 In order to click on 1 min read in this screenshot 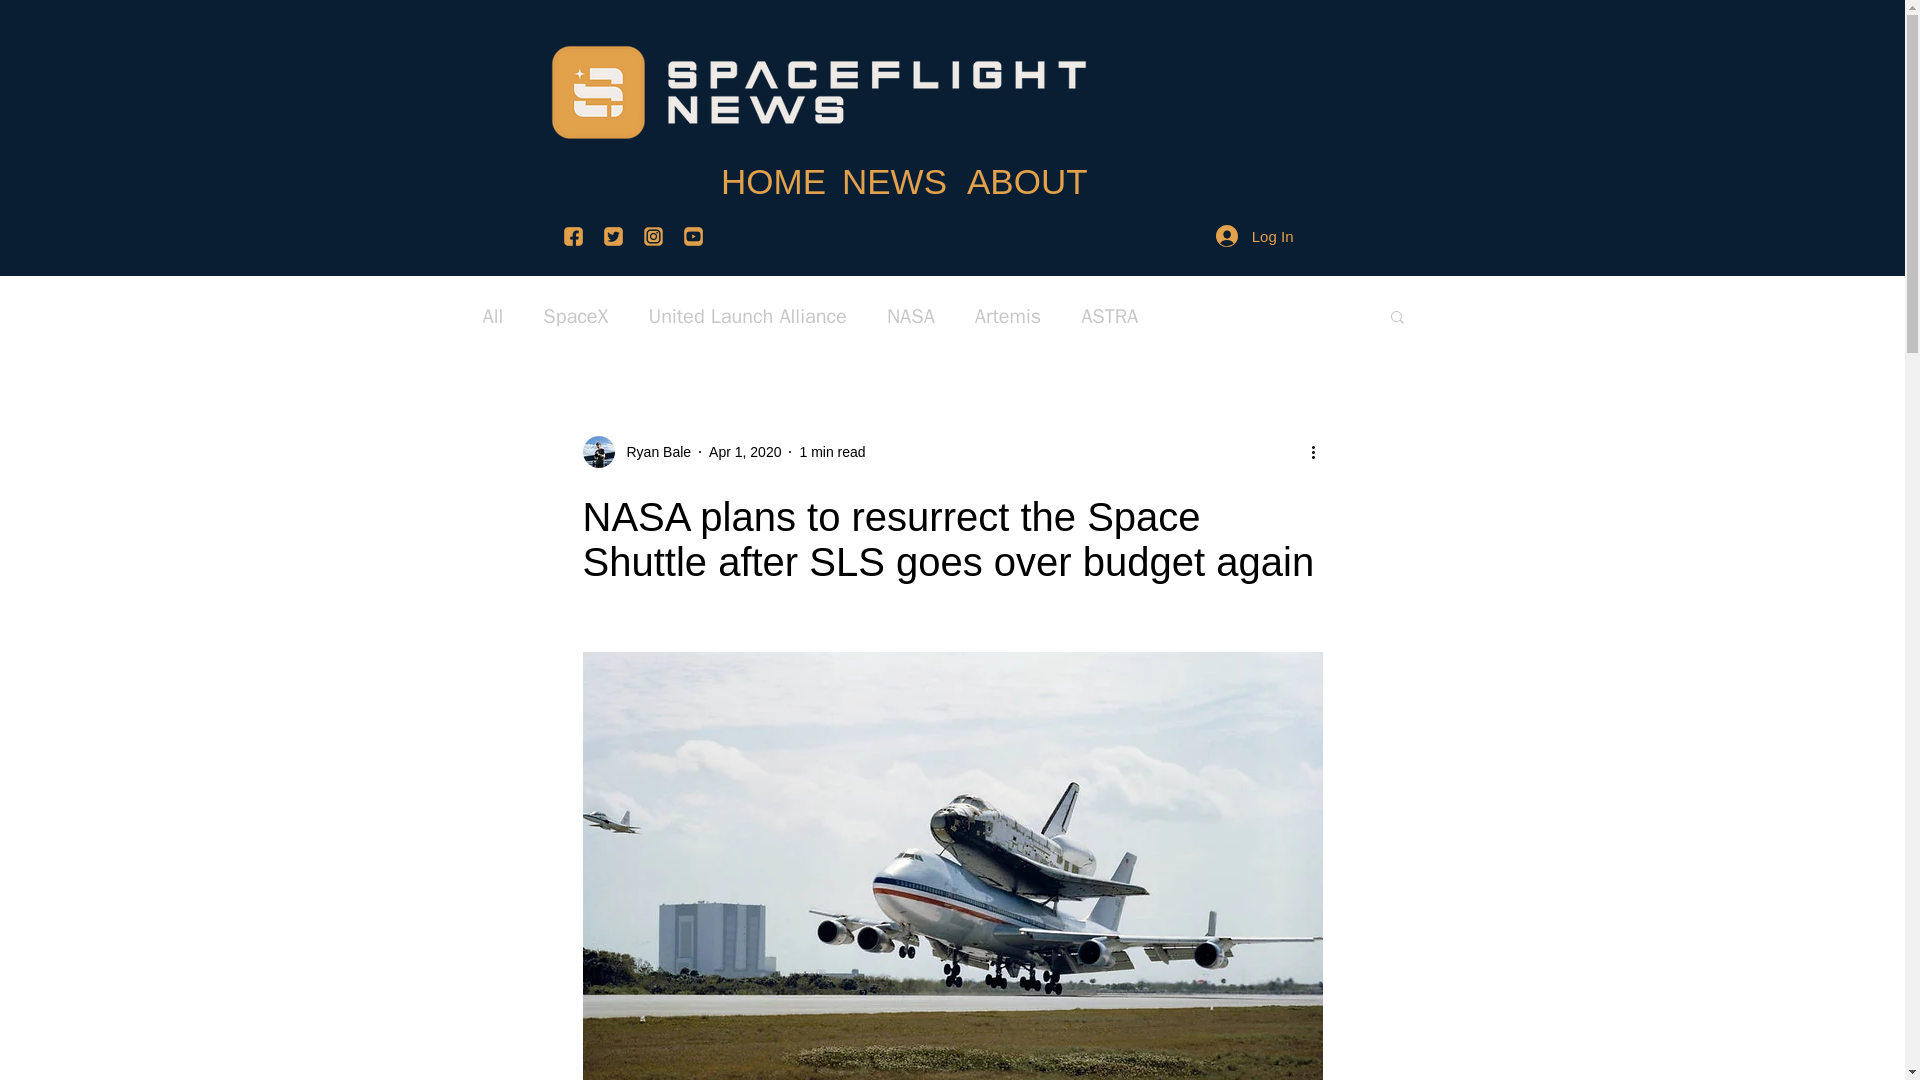, I will do `click(832, 452)`.